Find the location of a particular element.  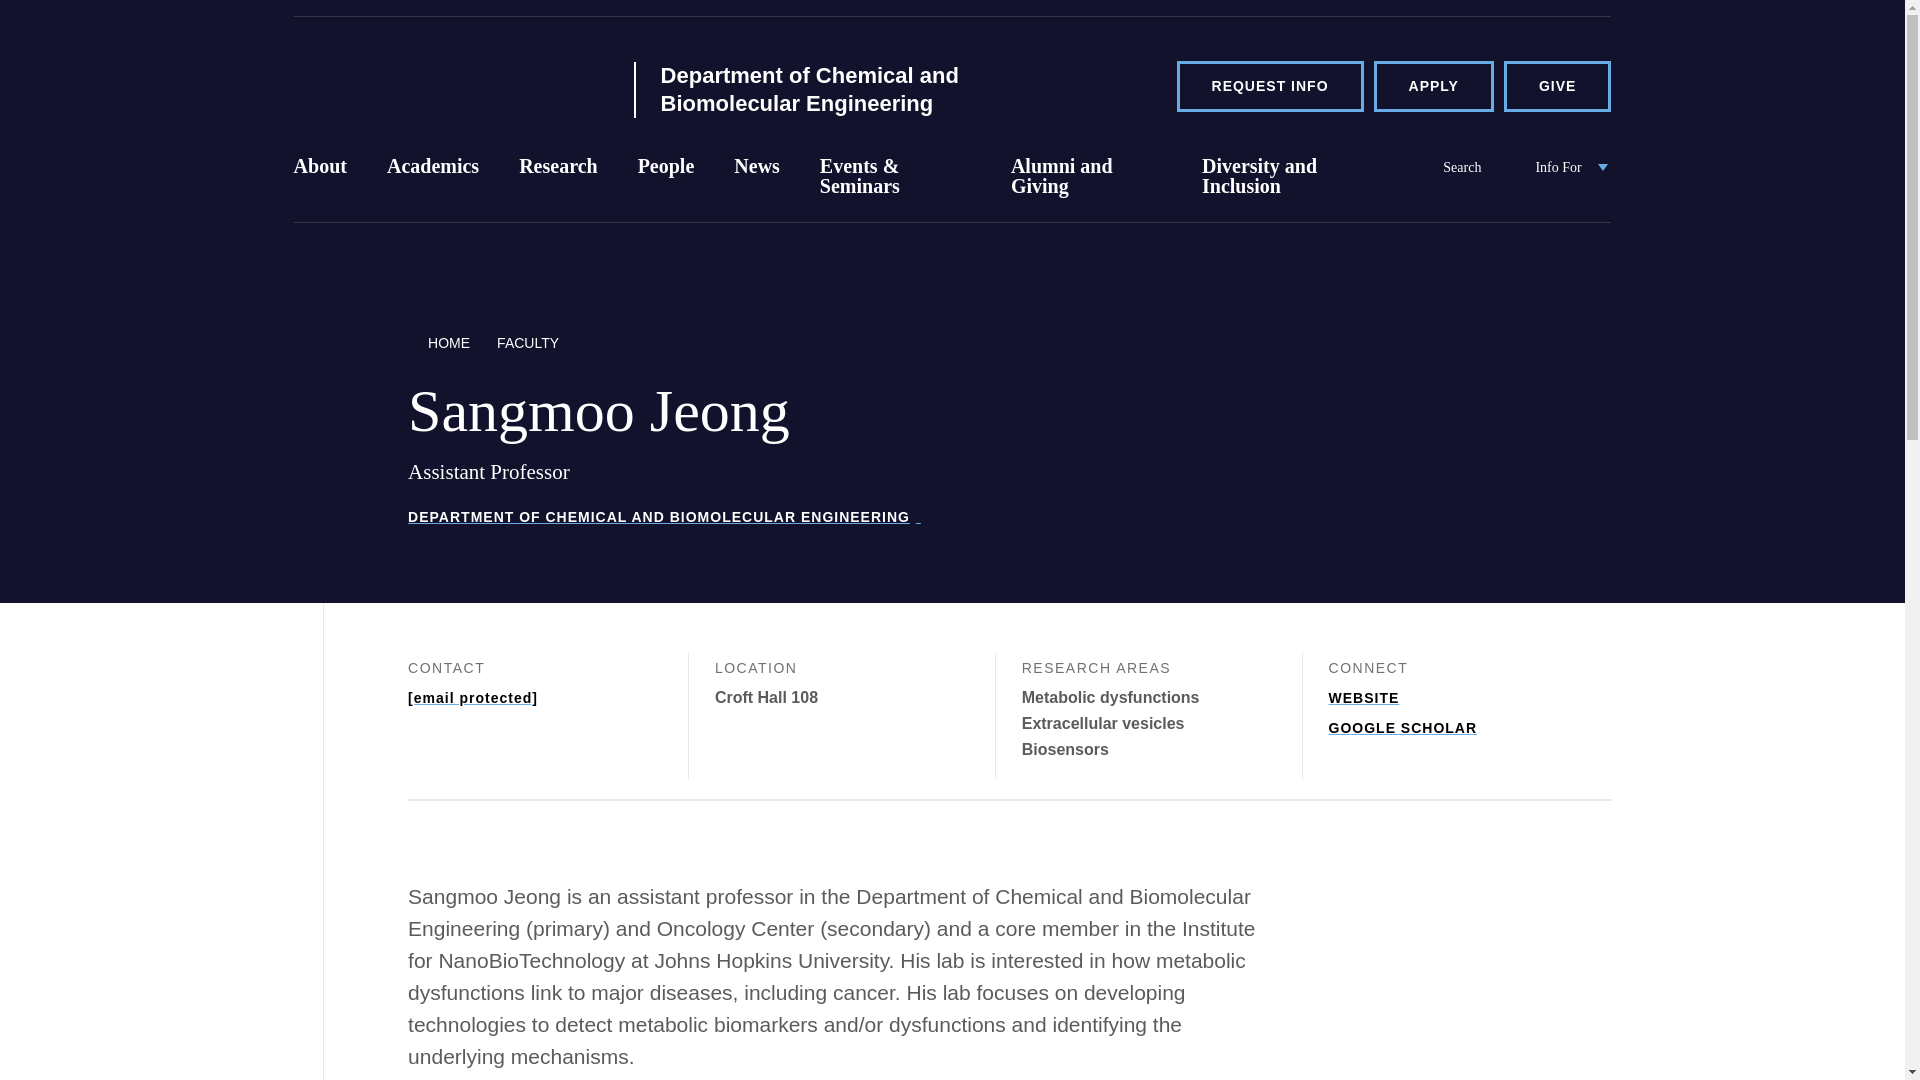

REQUEST INFO is located at coordinates (1270, 86).